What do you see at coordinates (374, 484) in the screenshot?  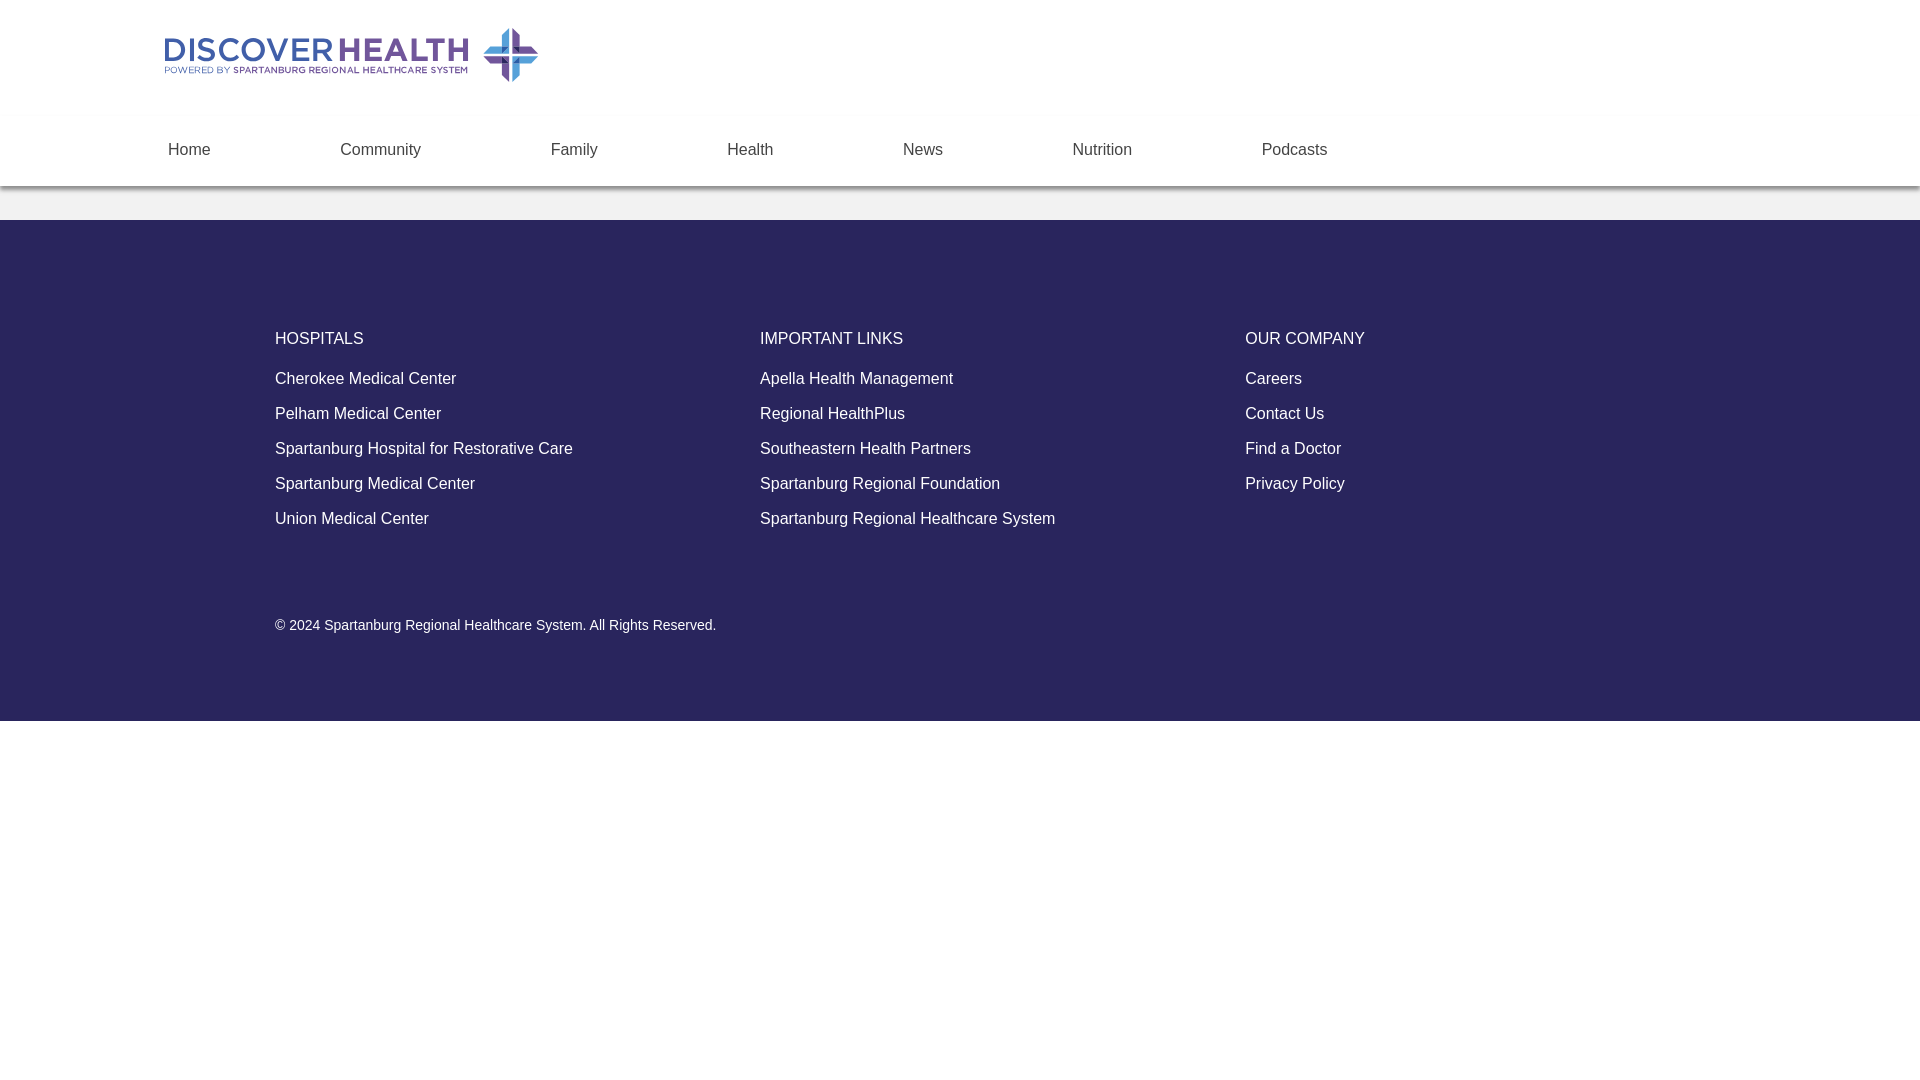 I see `Spartanburg Medical Center` at bounding box center [374, 484].